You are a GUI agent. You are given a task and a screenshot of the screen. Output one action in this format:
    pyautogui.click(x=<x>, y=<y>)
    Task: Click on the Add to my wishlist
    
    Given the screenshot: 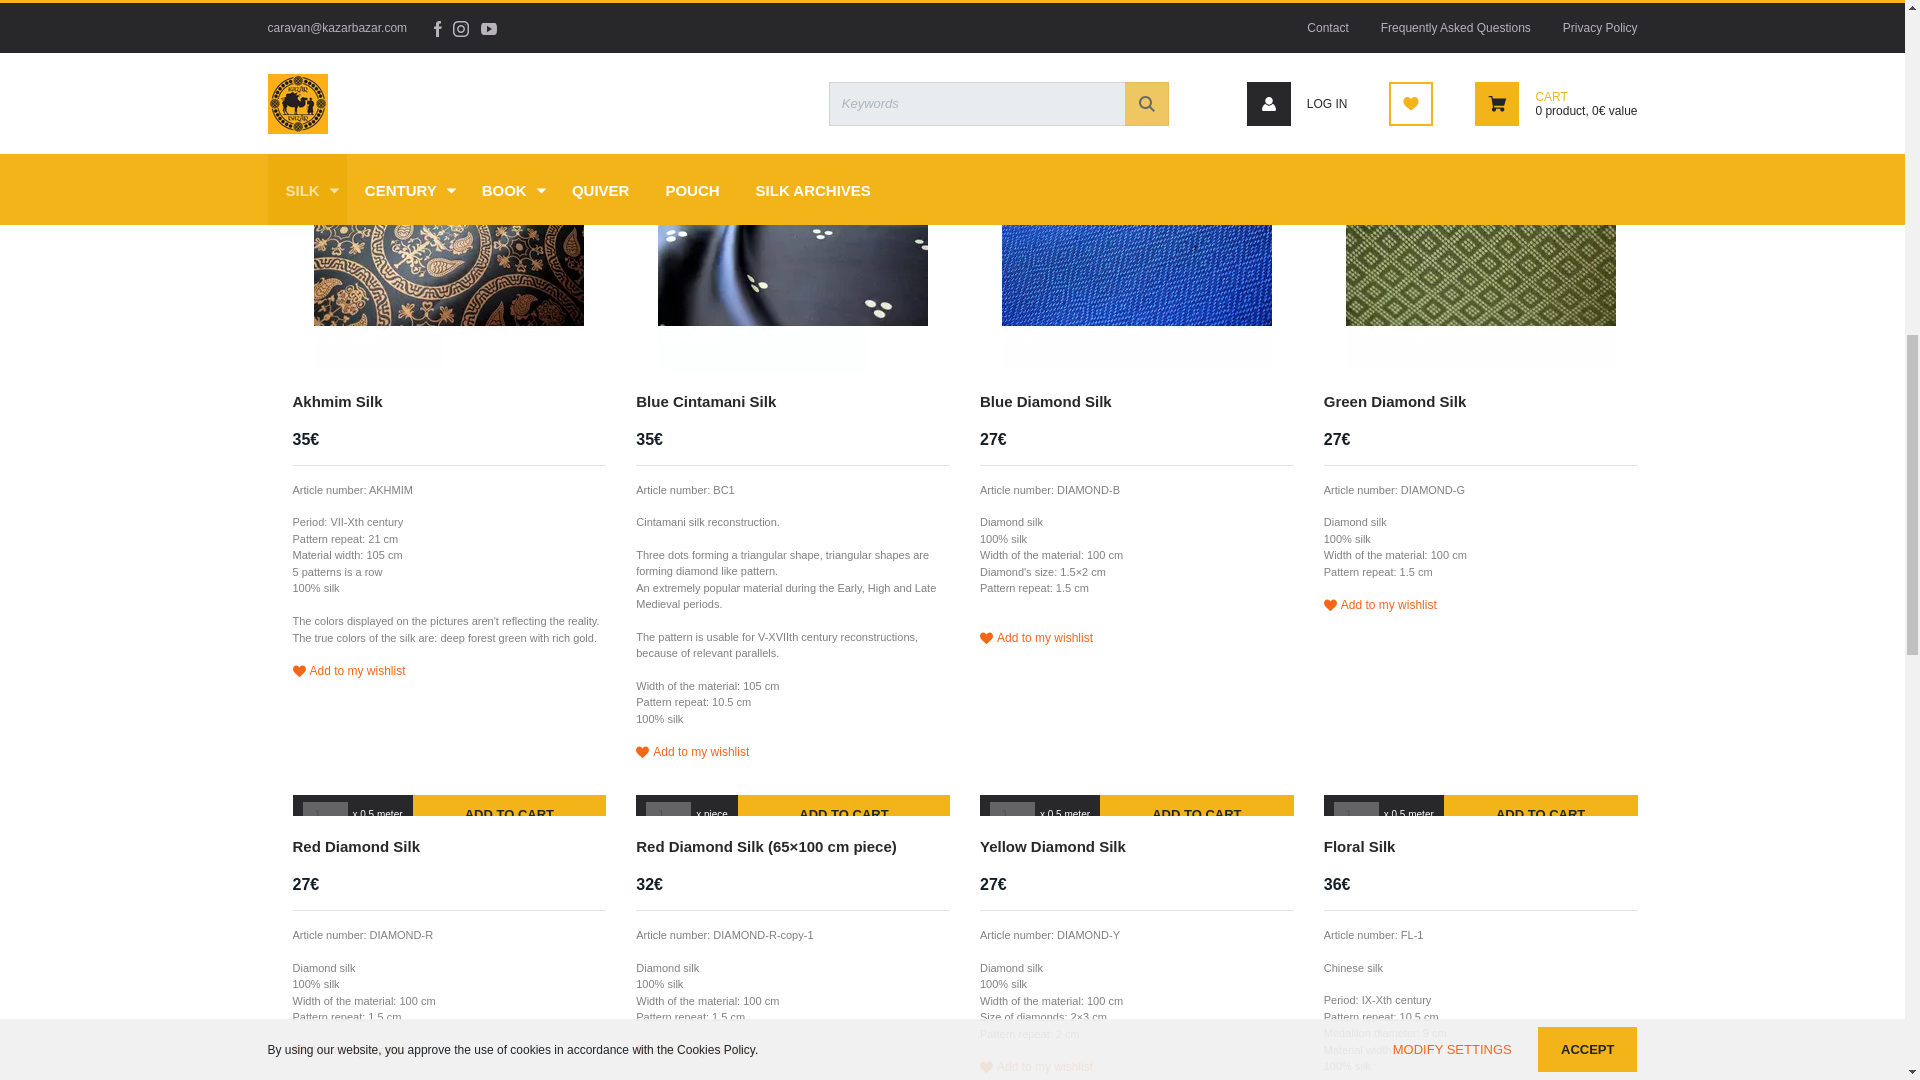 What is the action you would take?
    pyautogui.click(x=448, y=671)
    